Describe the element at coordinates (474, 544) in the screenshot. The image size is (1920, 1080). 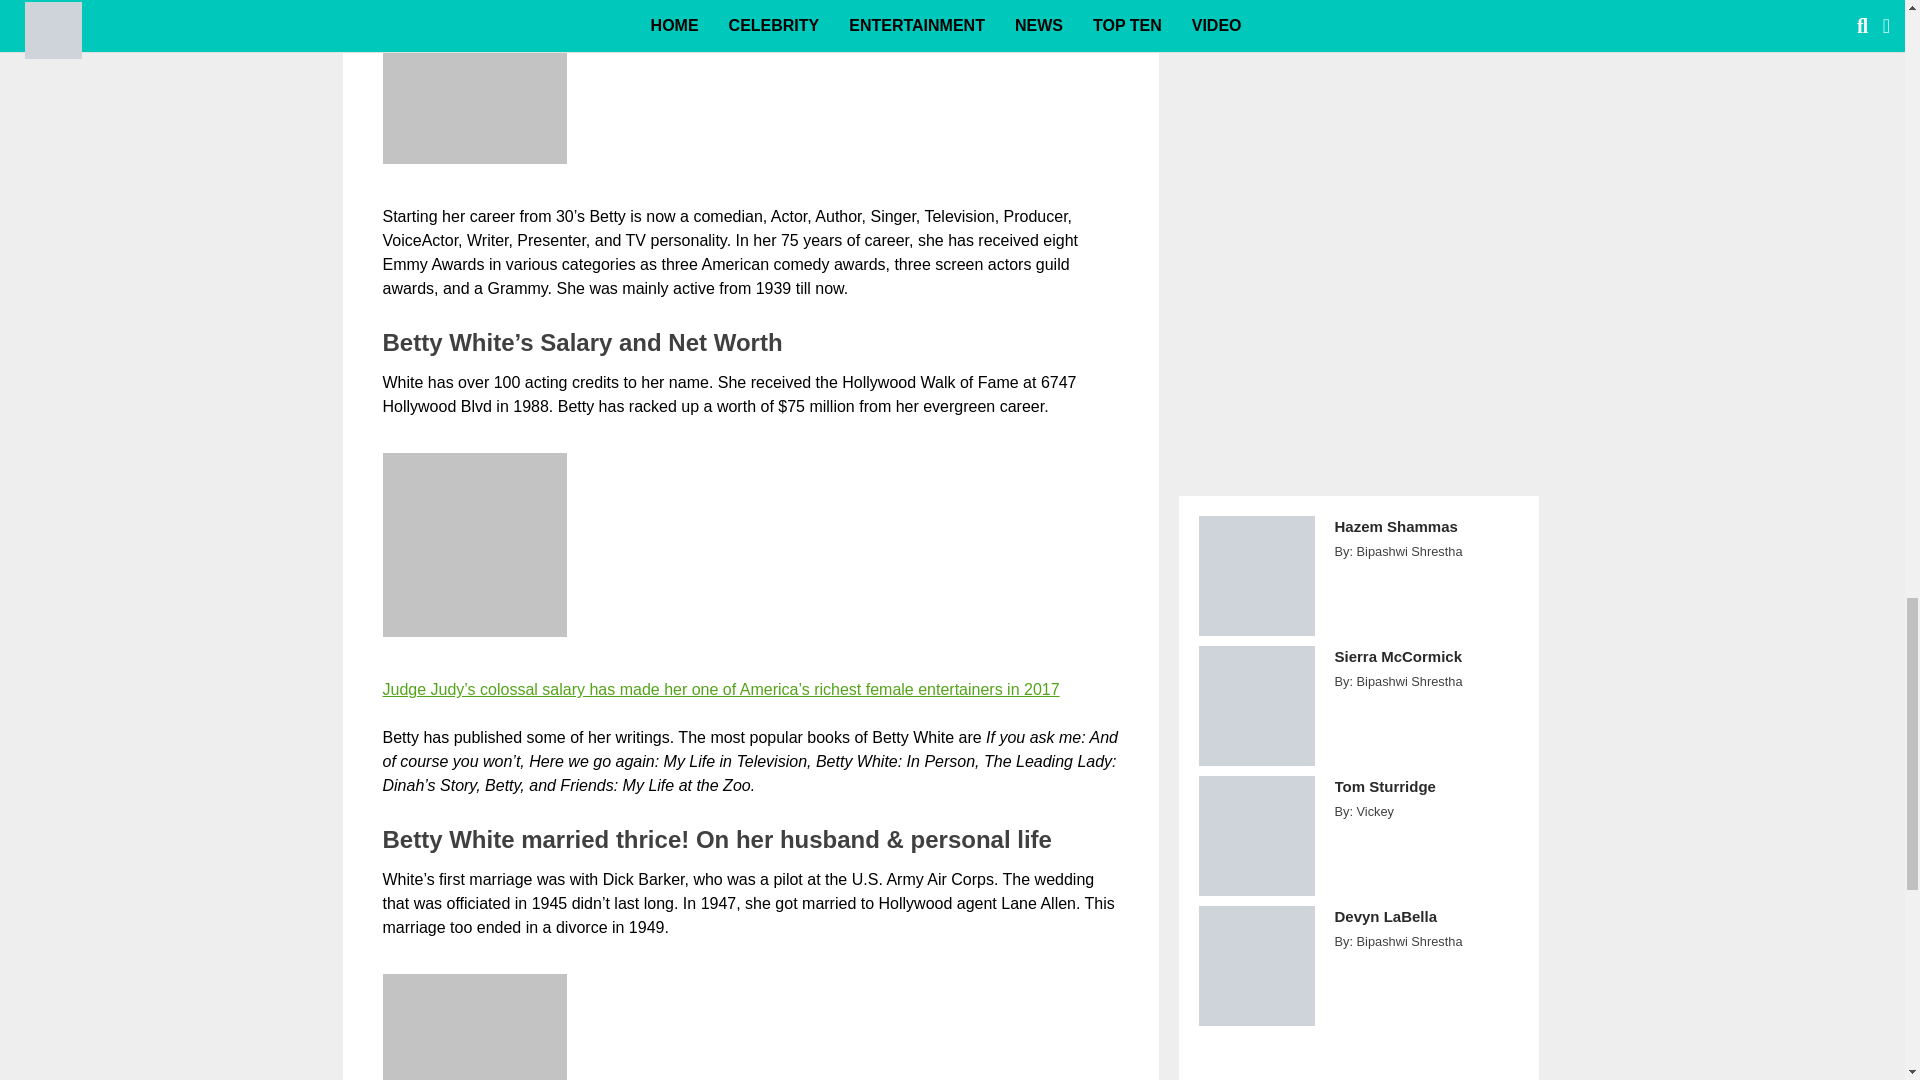
I see `Betty White net worth` at that location.